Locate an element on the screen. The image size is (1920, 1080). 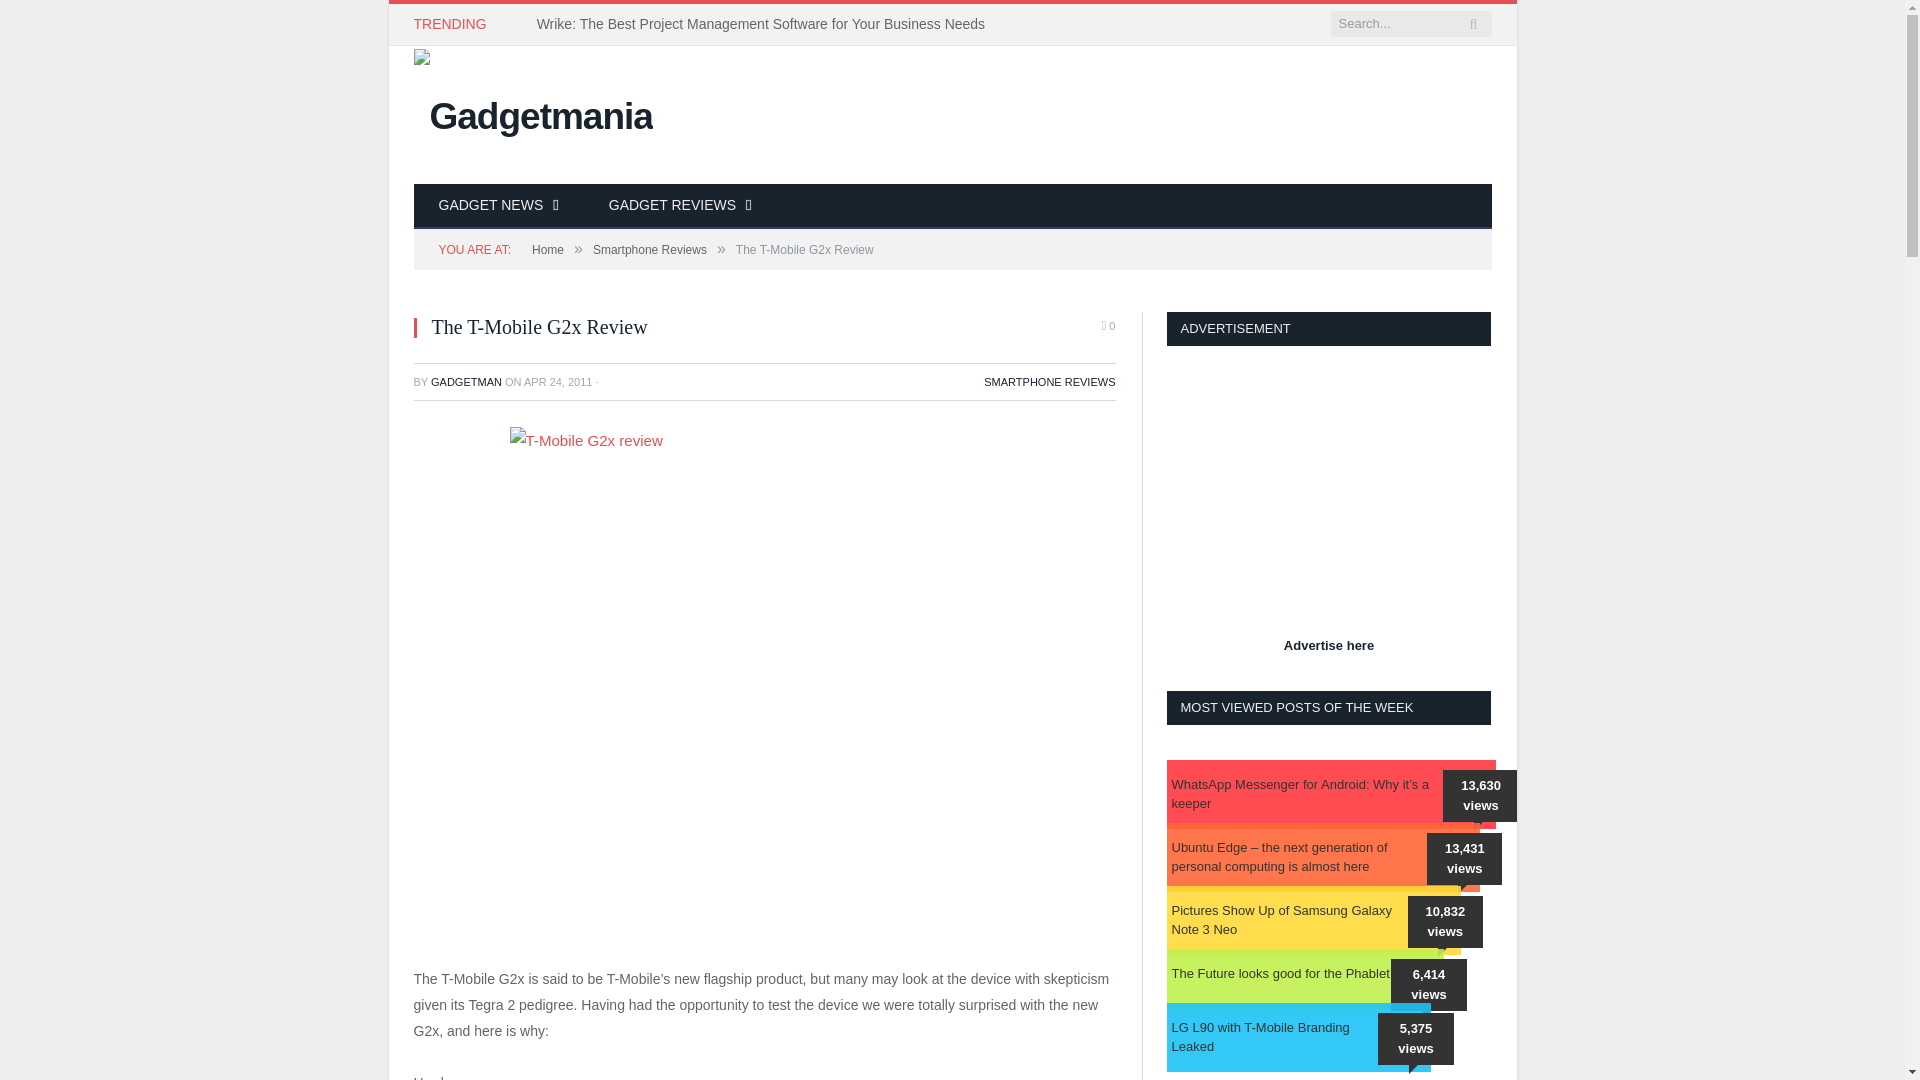
Smartphone Reviews is located at coordinates (650, 250).